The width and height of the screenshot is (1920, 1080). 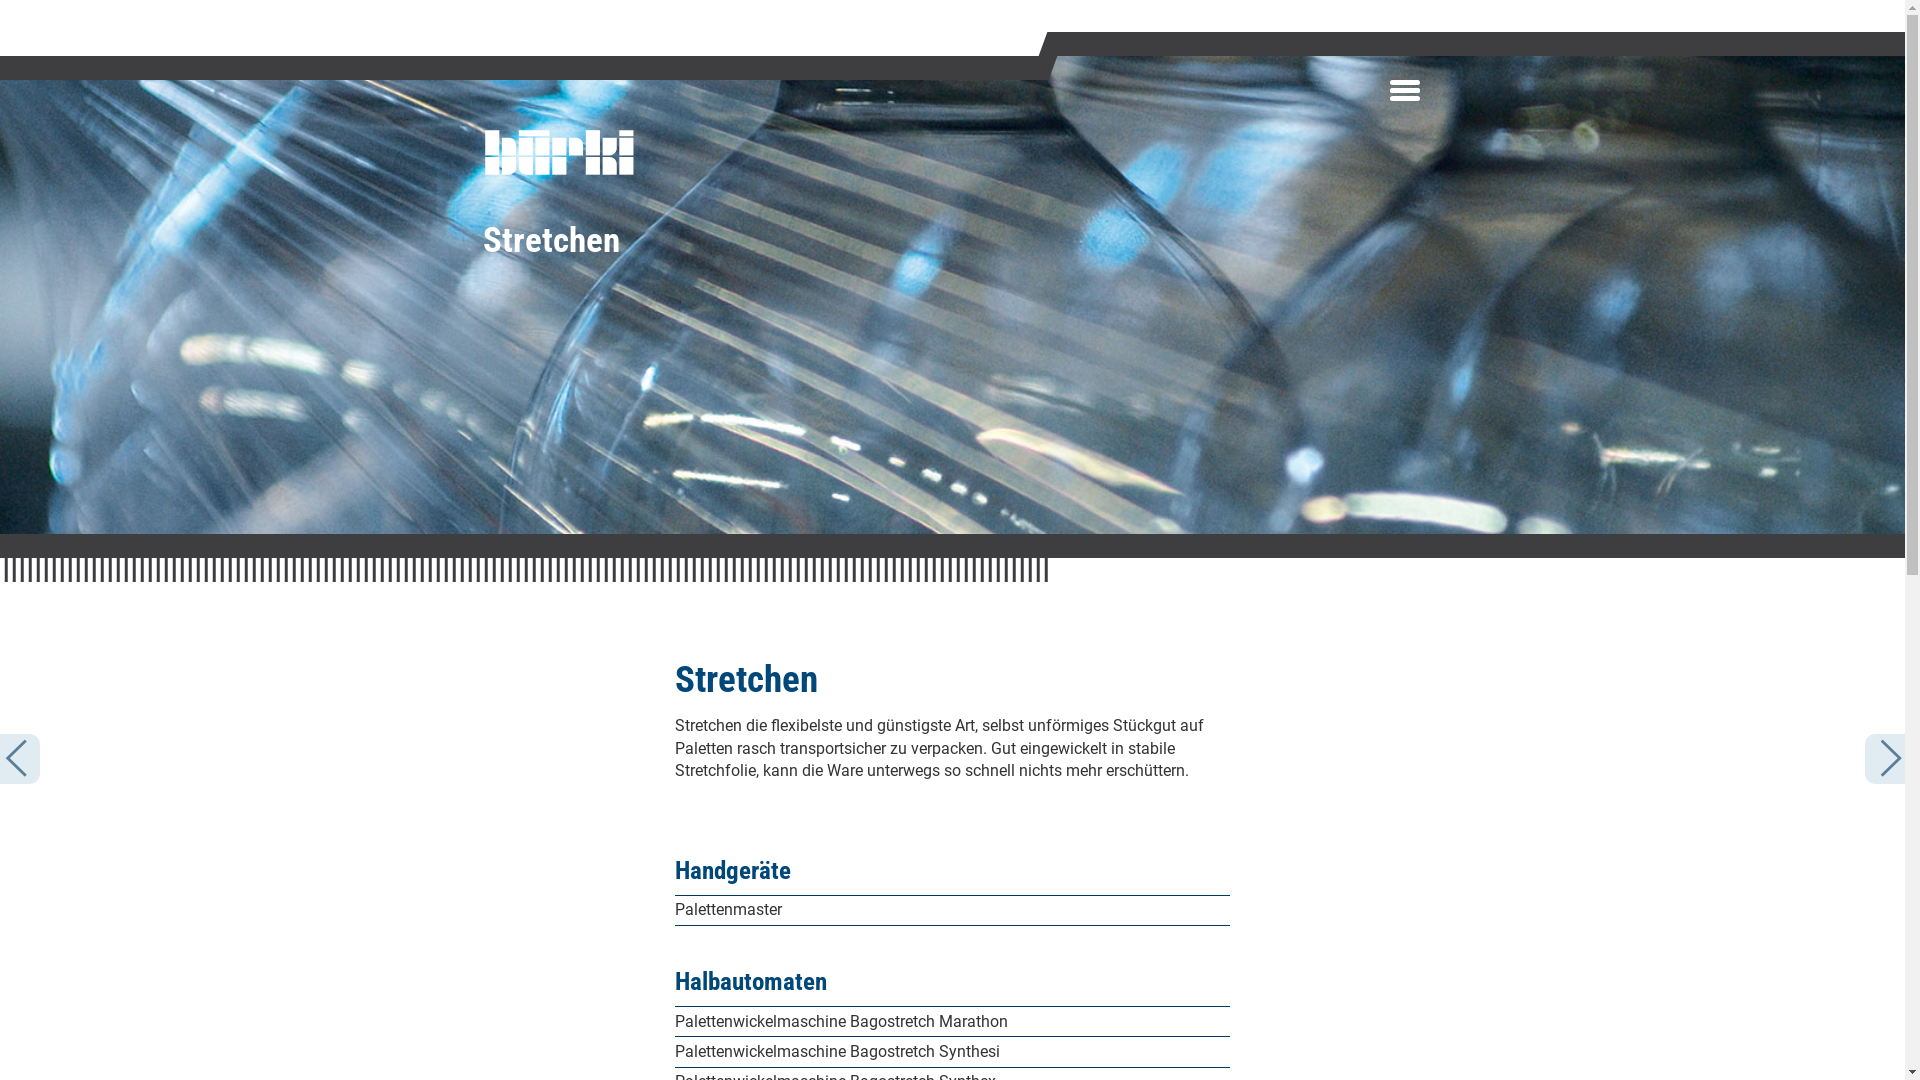 I want to click on Stretchen, so click(x=550, y=240).